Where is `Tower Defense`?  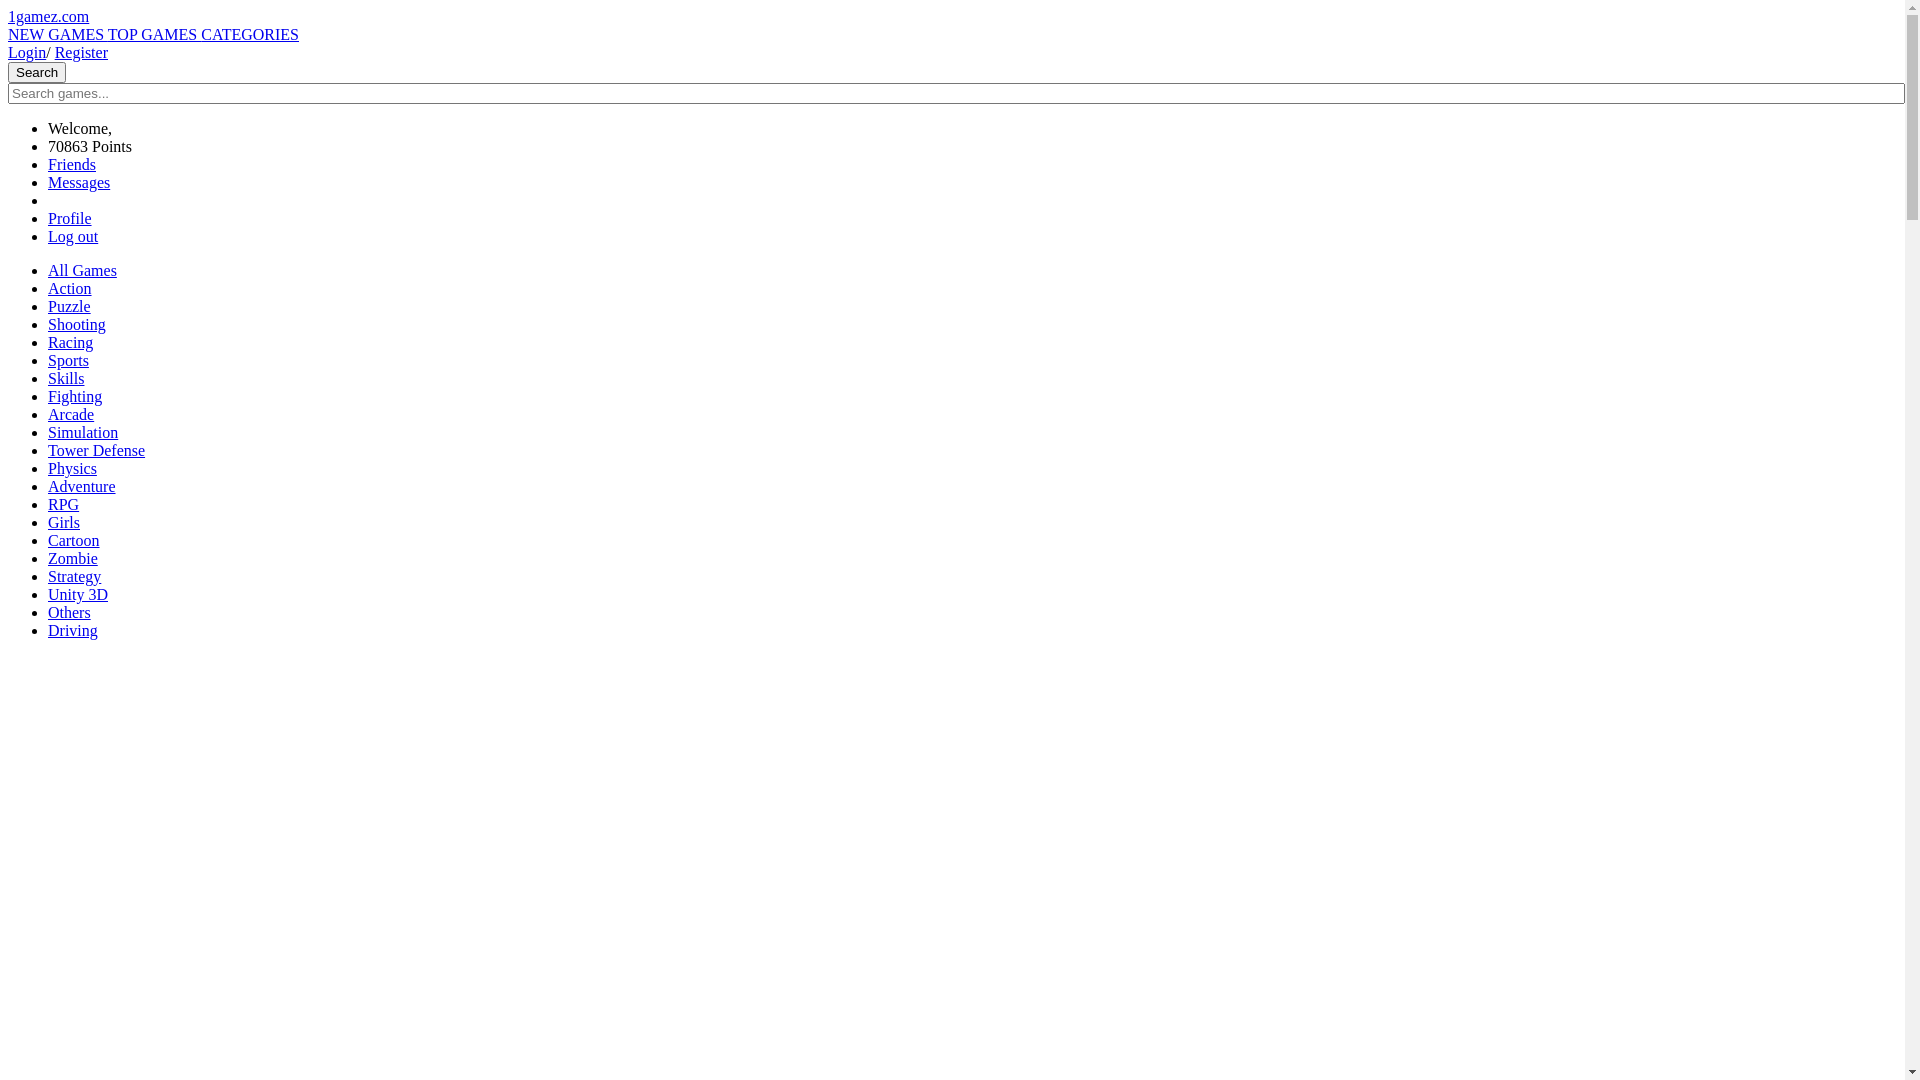 Tower Defense is located at coordinates (96, 450).